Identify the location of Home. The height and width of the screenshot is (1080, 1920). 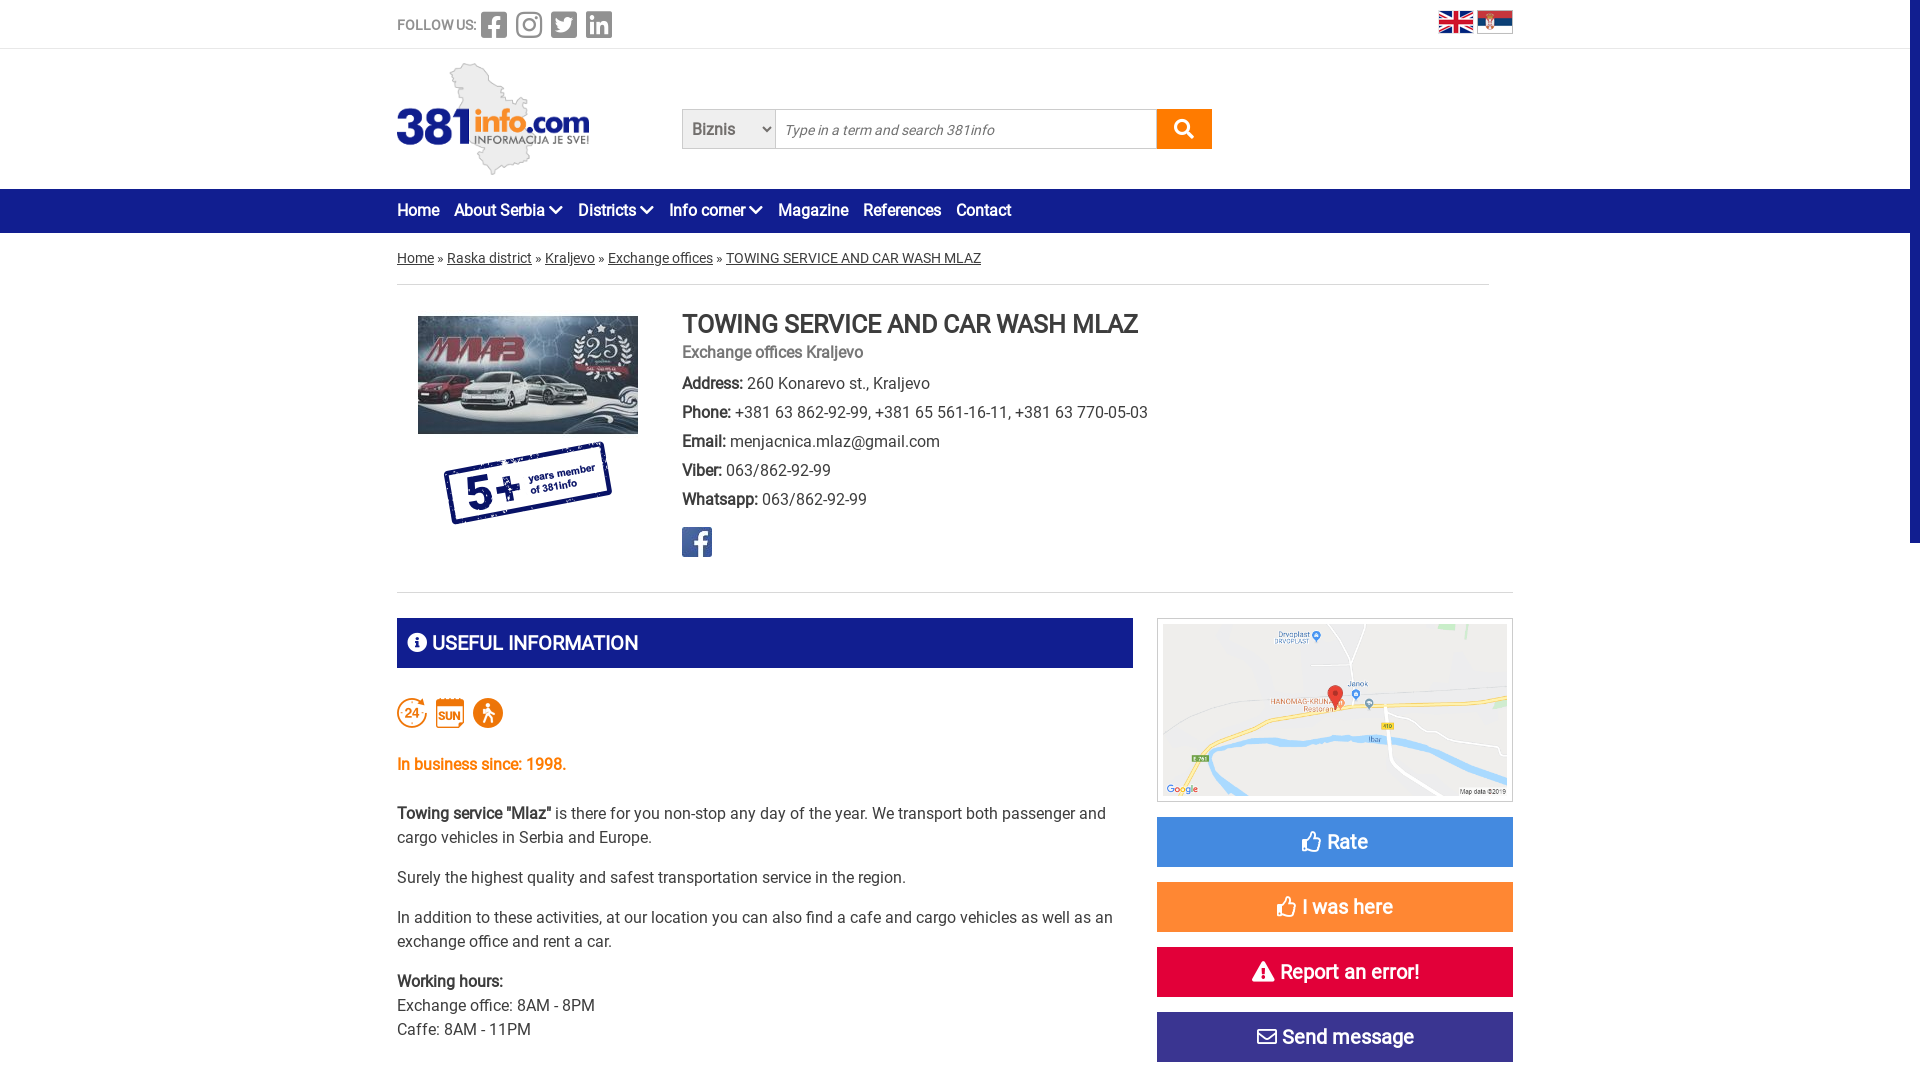
(416, 258).